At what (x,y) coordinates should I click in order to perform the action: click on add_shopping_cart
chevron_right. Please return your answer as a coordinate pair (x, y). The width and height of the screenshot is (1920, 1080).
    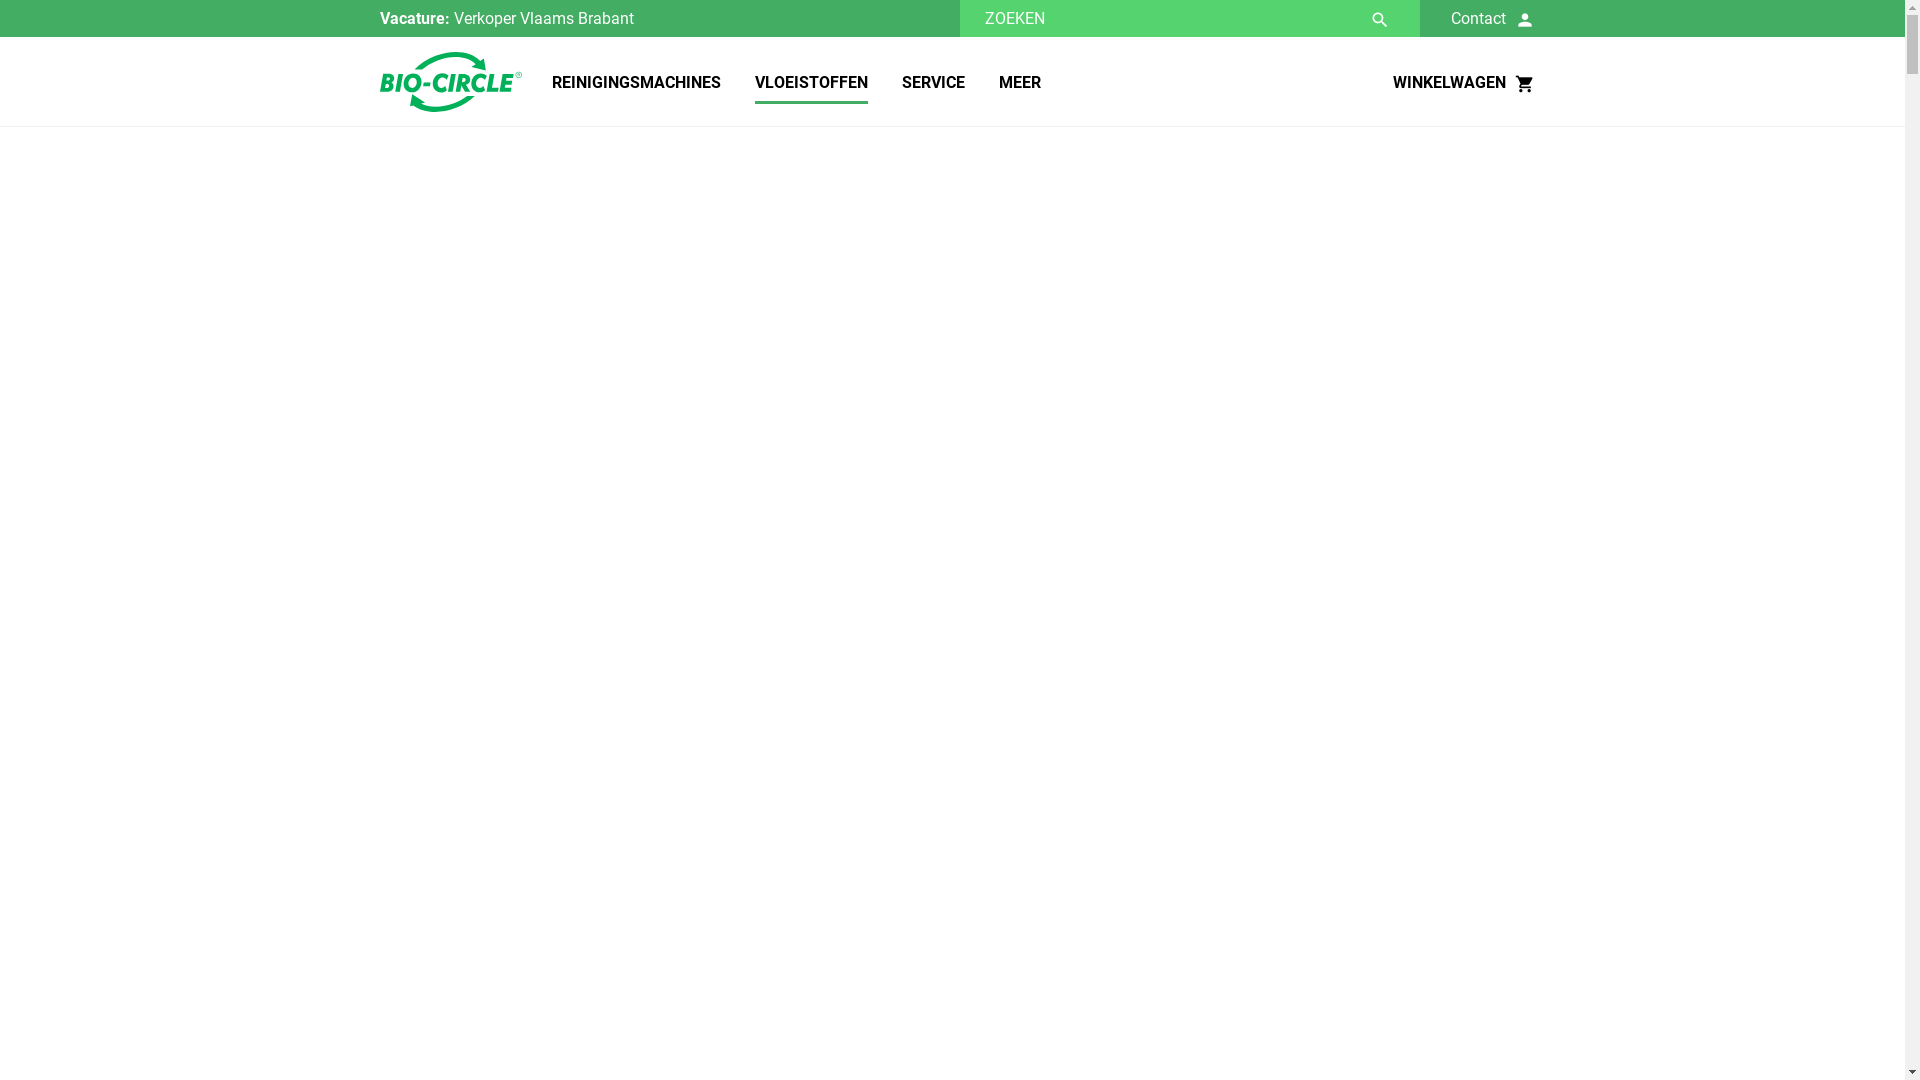
    Looking at the image, I should click on (926, 616).